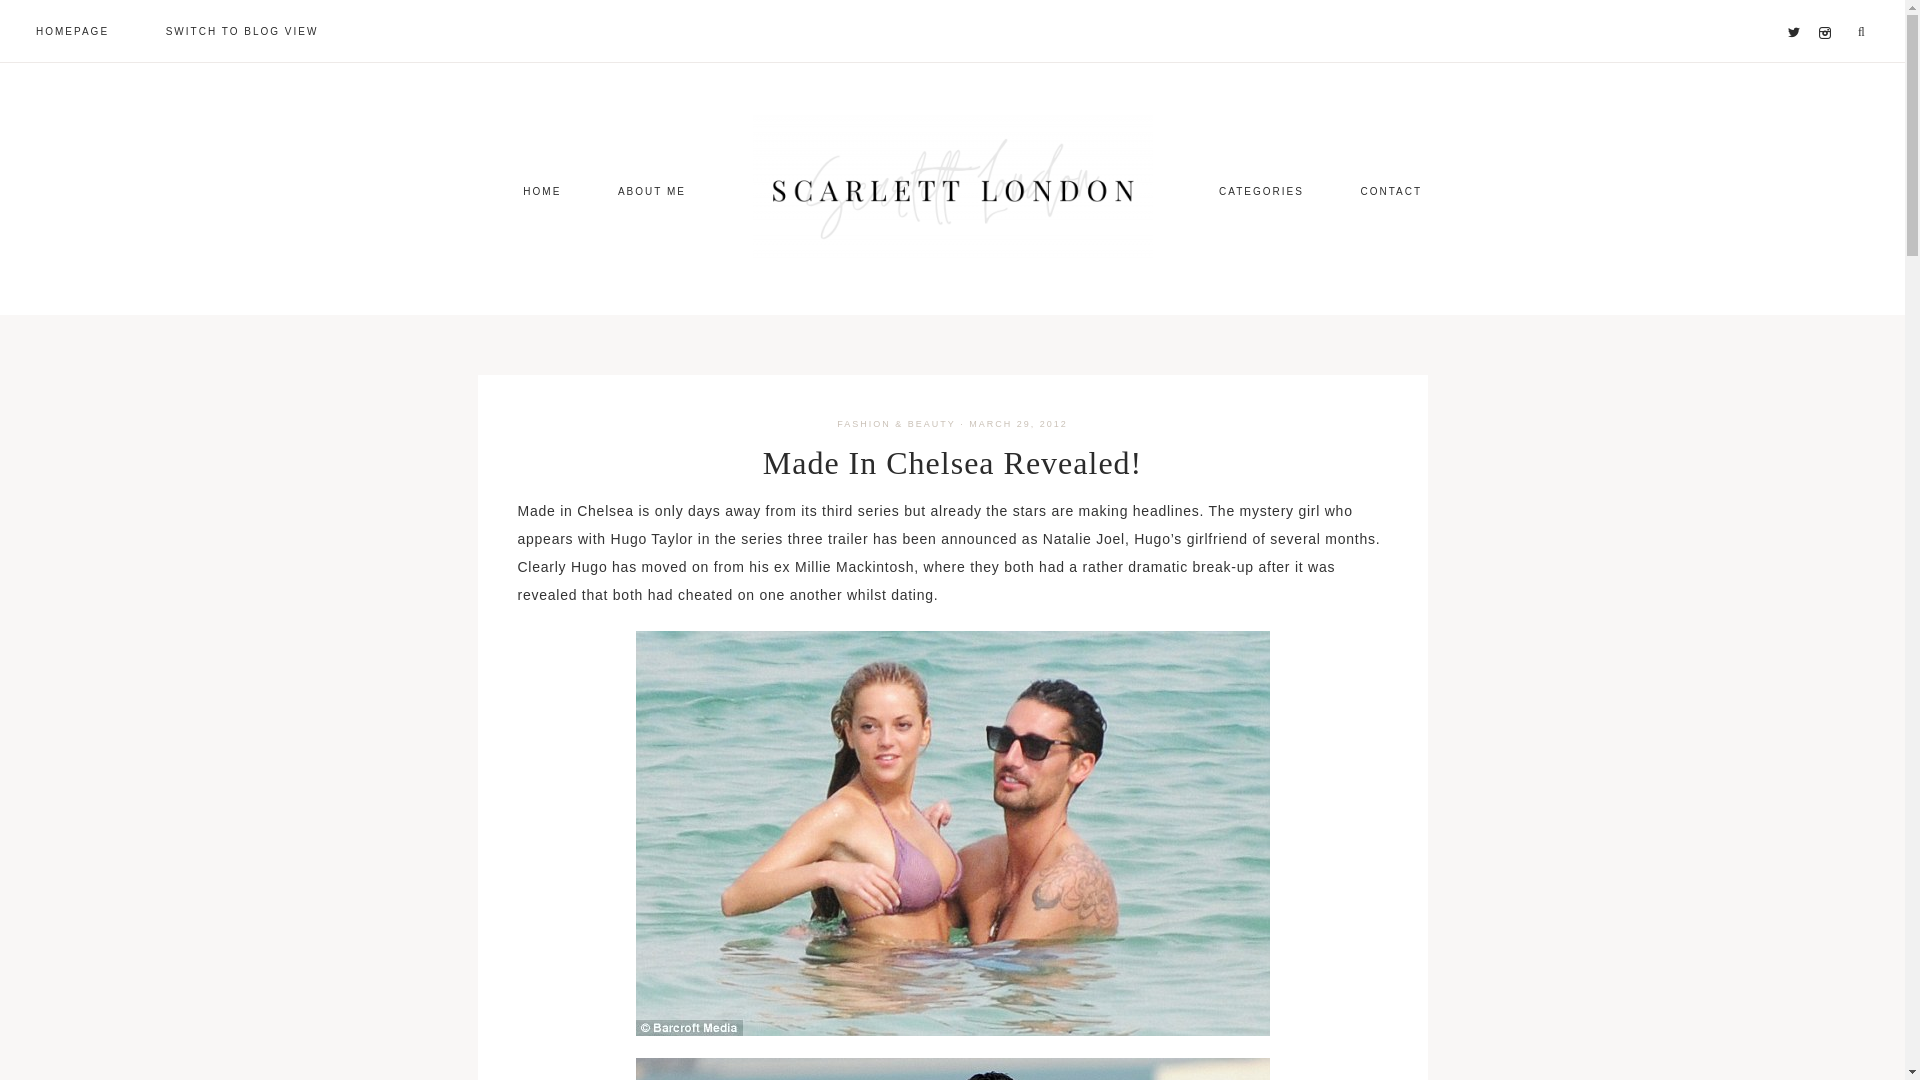  What do you see at coordinates (542, 190) in the screenshot?
I see `HOME` at bounding box center [542, 190].